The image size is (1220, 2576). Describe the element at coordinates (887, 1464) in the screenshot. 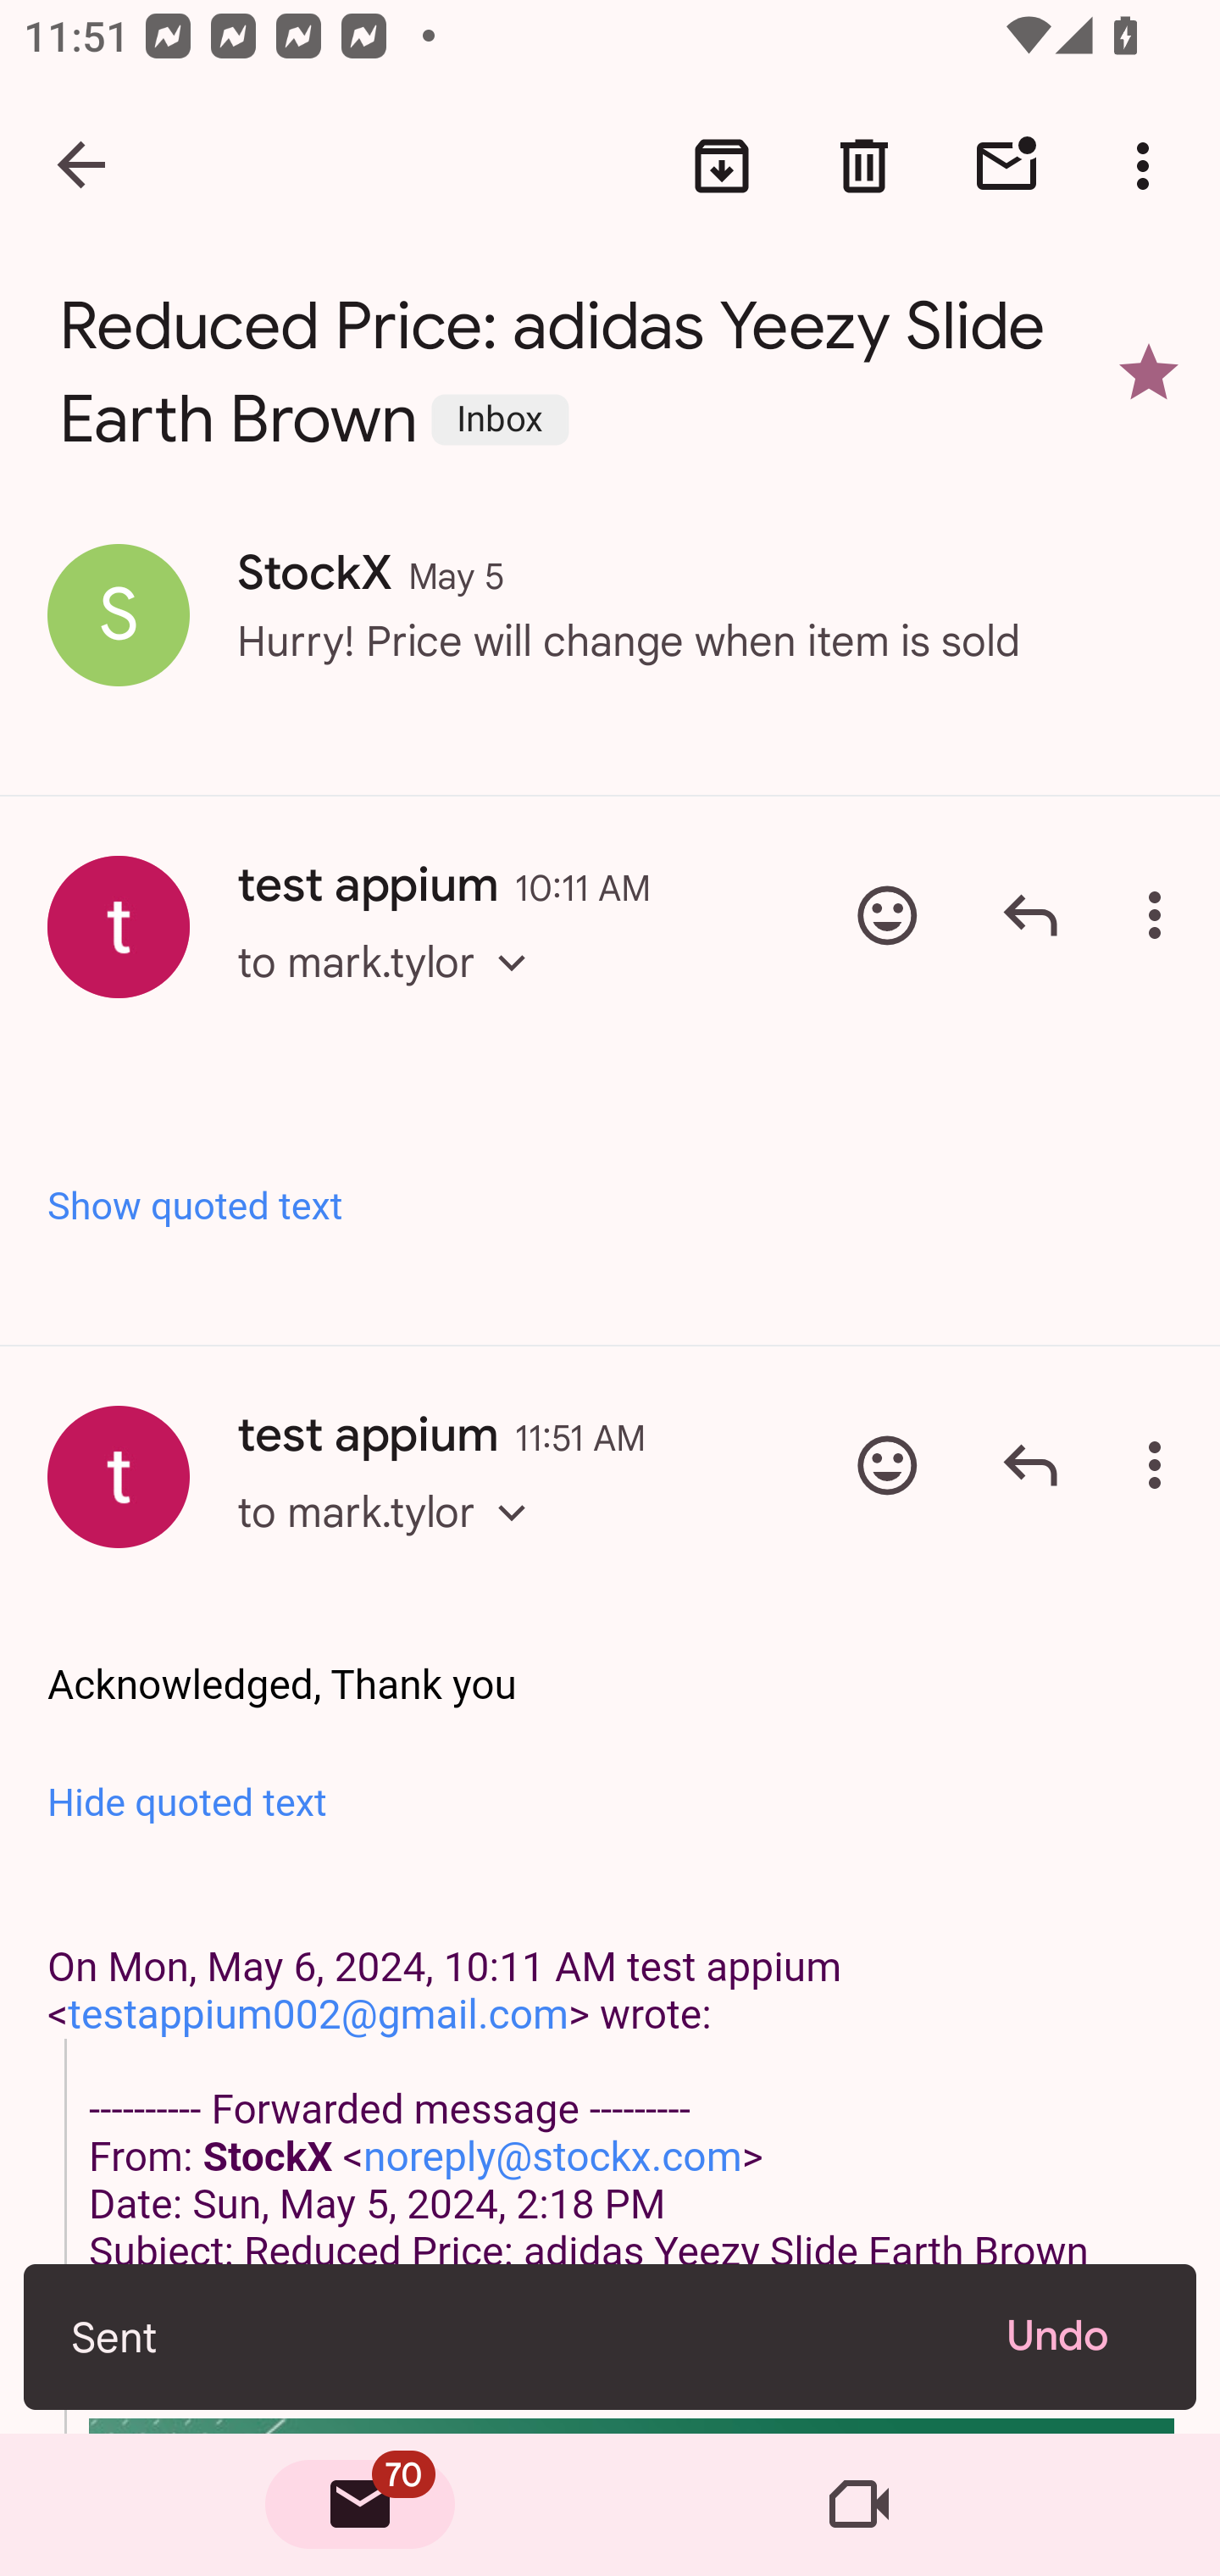

I see `Add emoji reaction` at that location.